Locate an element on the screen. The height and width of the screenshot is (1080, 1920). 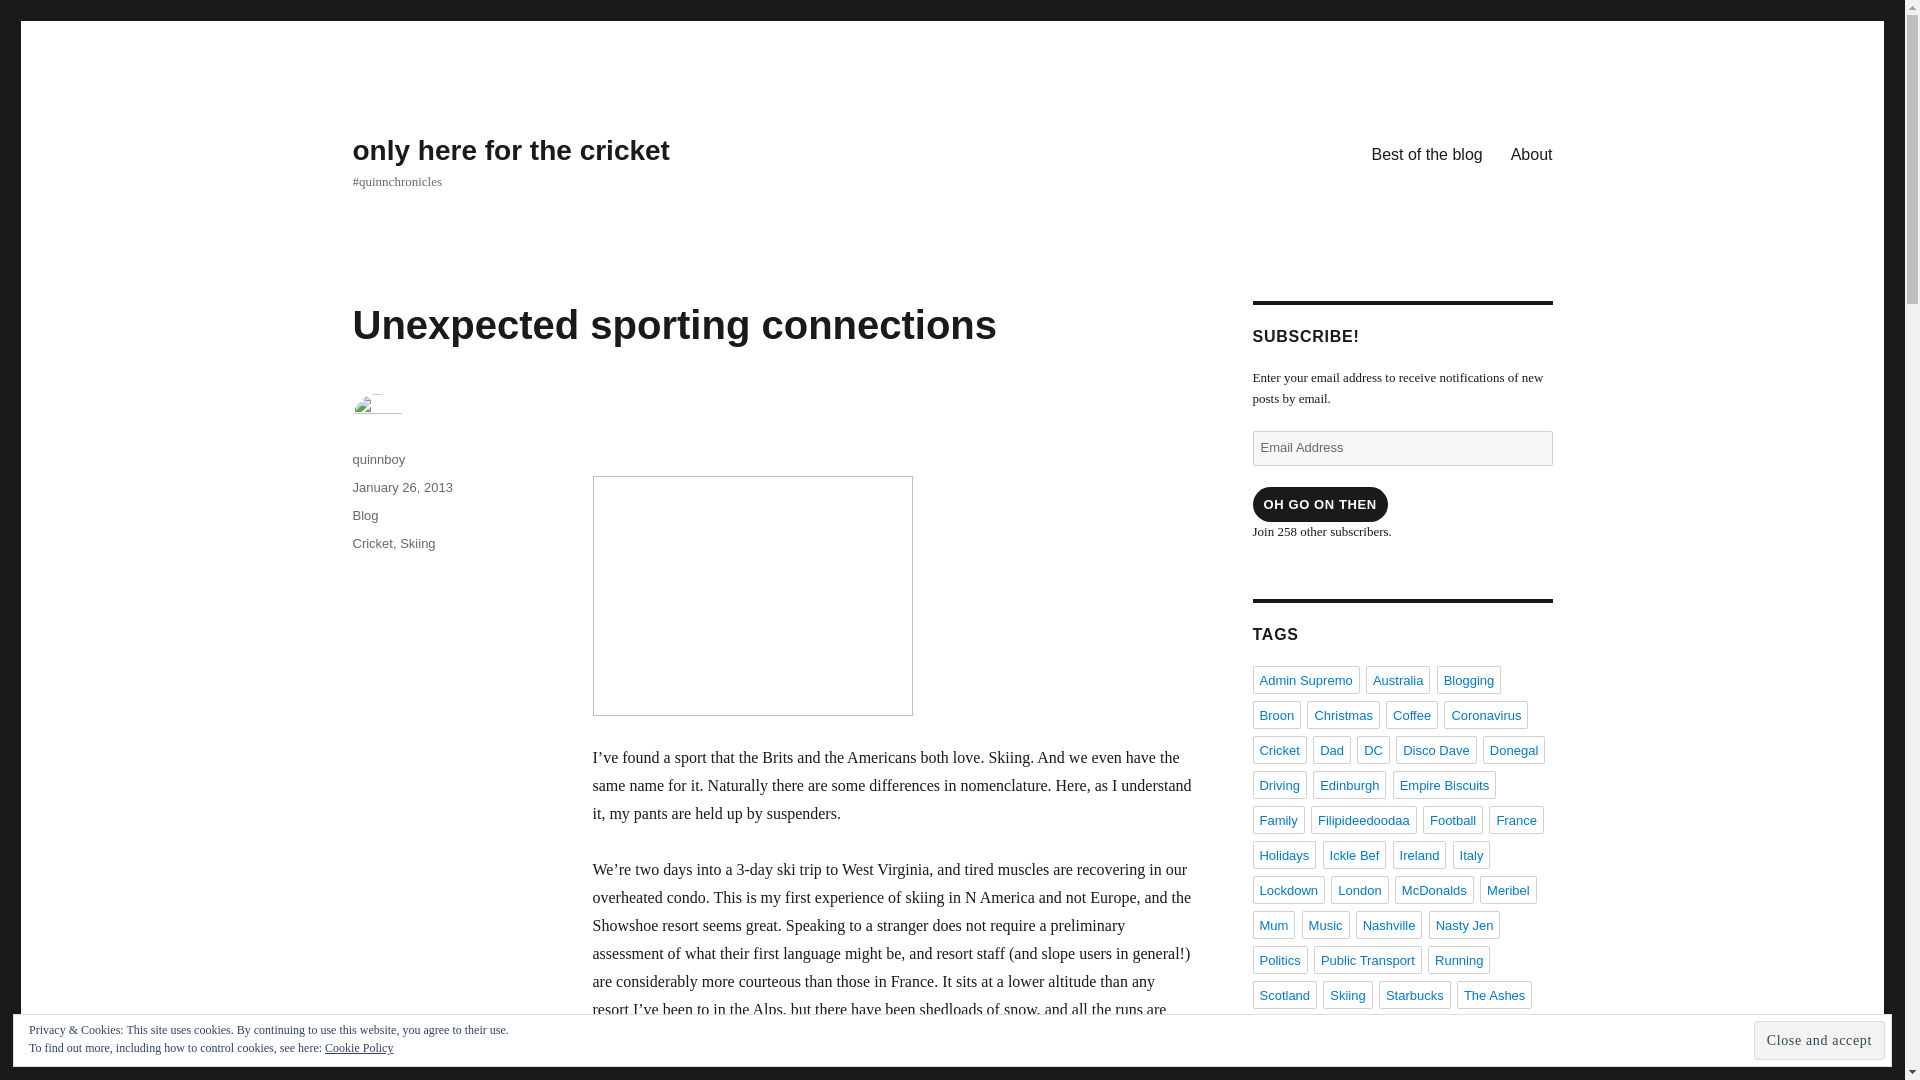
Filipideedoodaa is located at coordinates (1364, 819).